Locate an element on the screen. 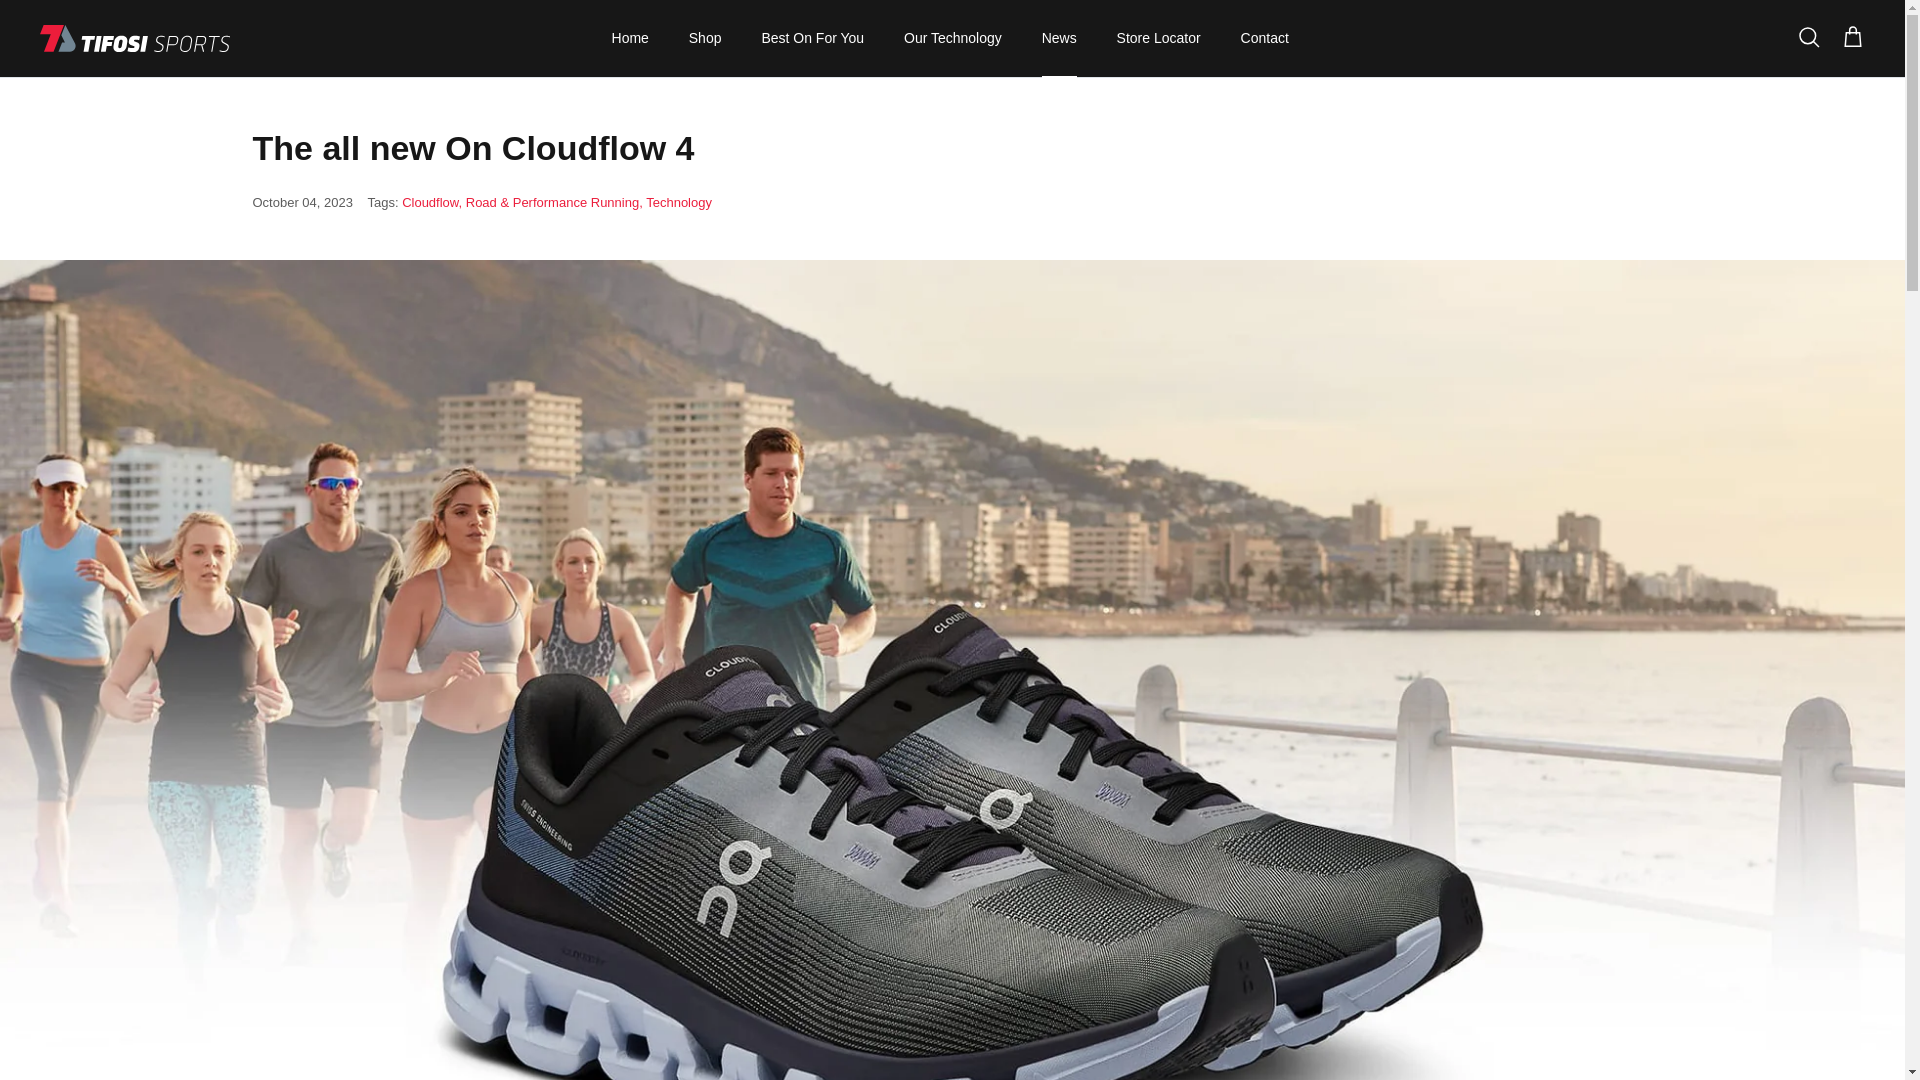  Best On For You is located at coordinates (812, 38).